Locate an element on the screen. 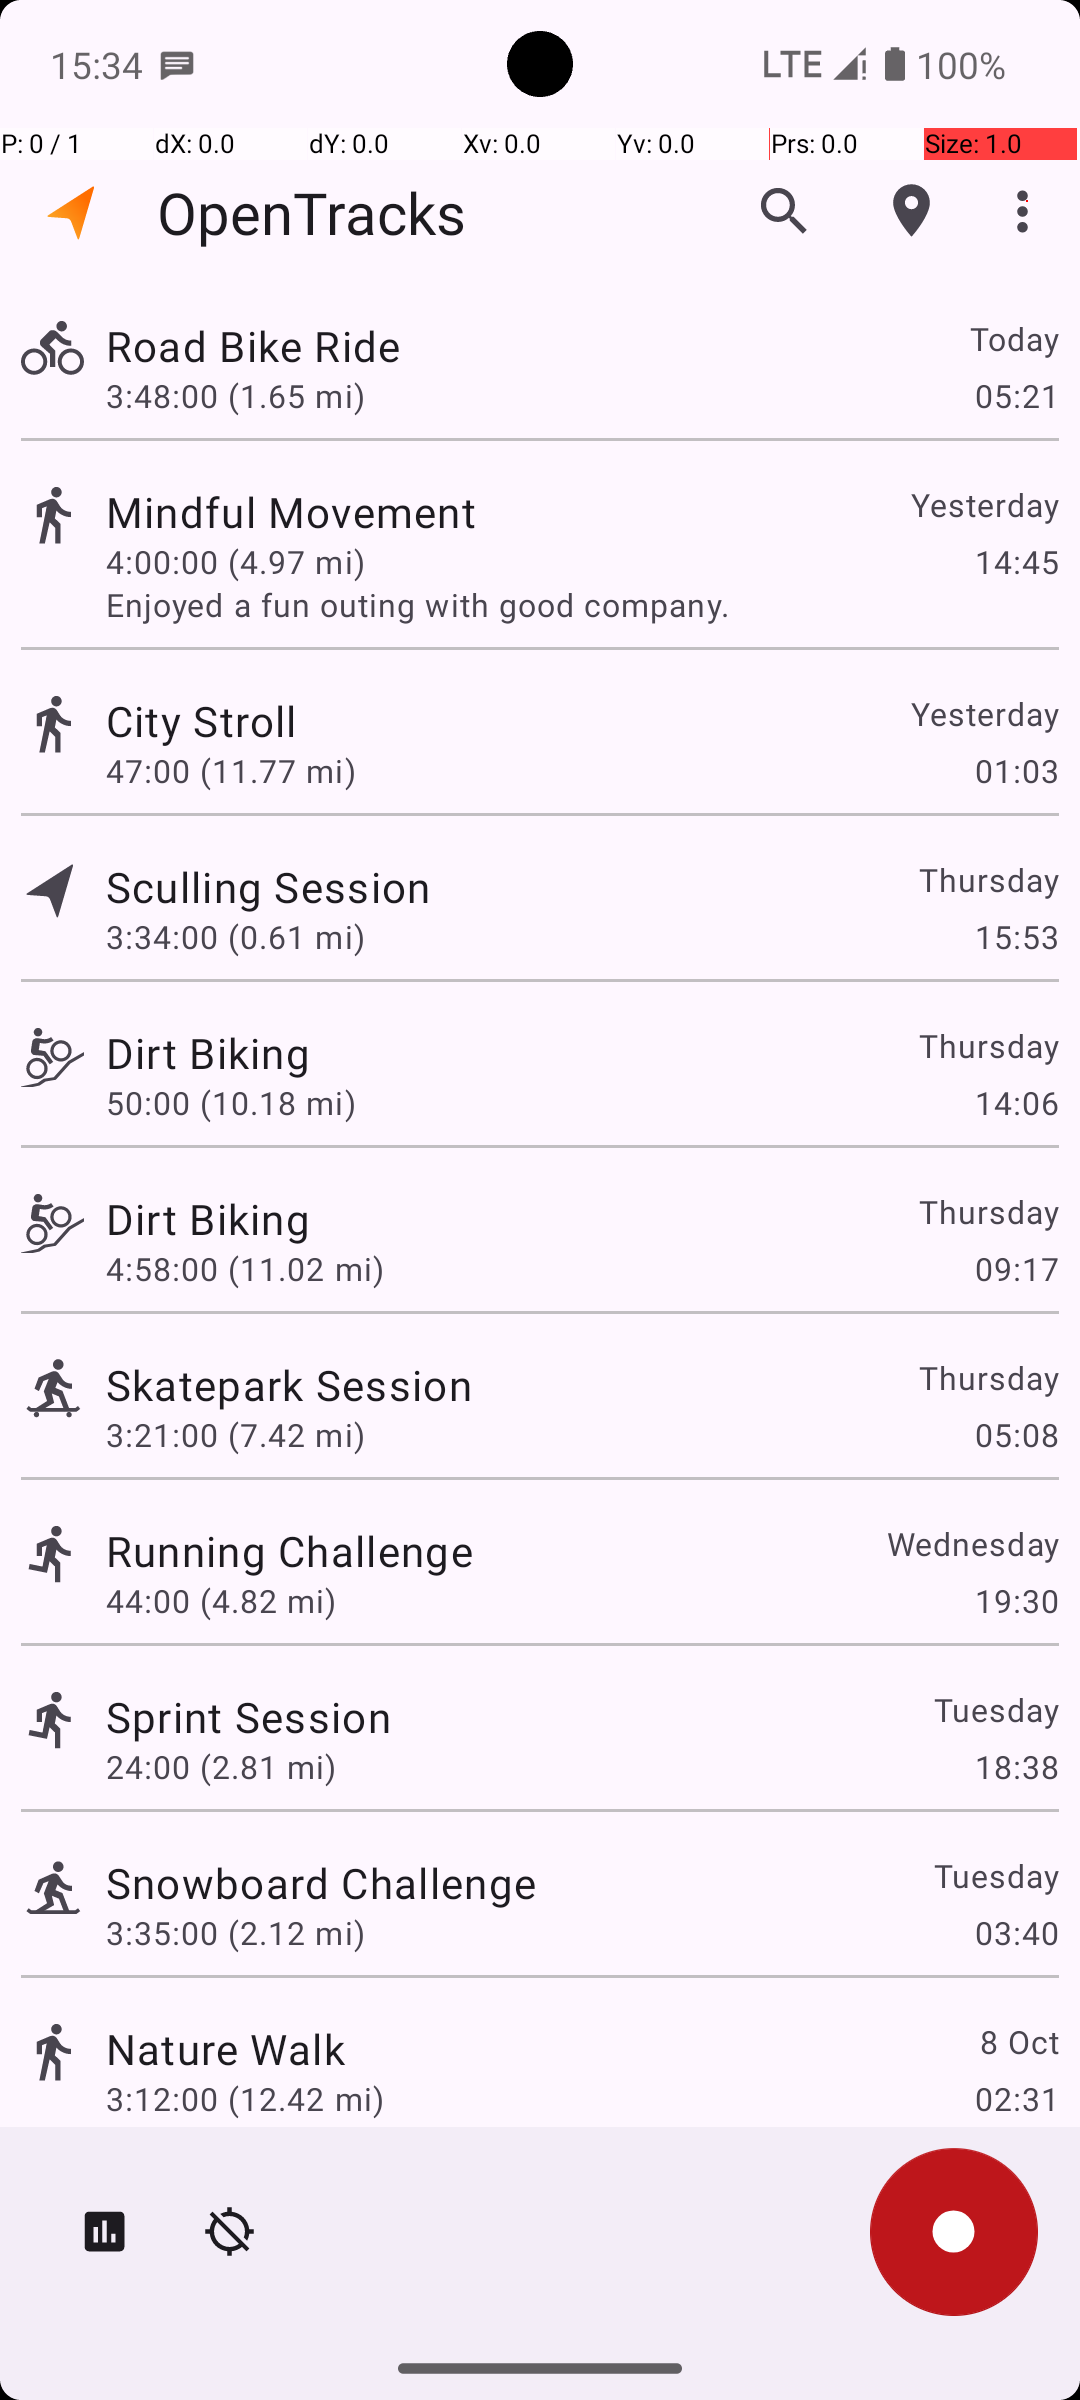 The image size is (1080, 2400). 3:35:00 (2.12 mi) is located at coordinates (236, 1932).